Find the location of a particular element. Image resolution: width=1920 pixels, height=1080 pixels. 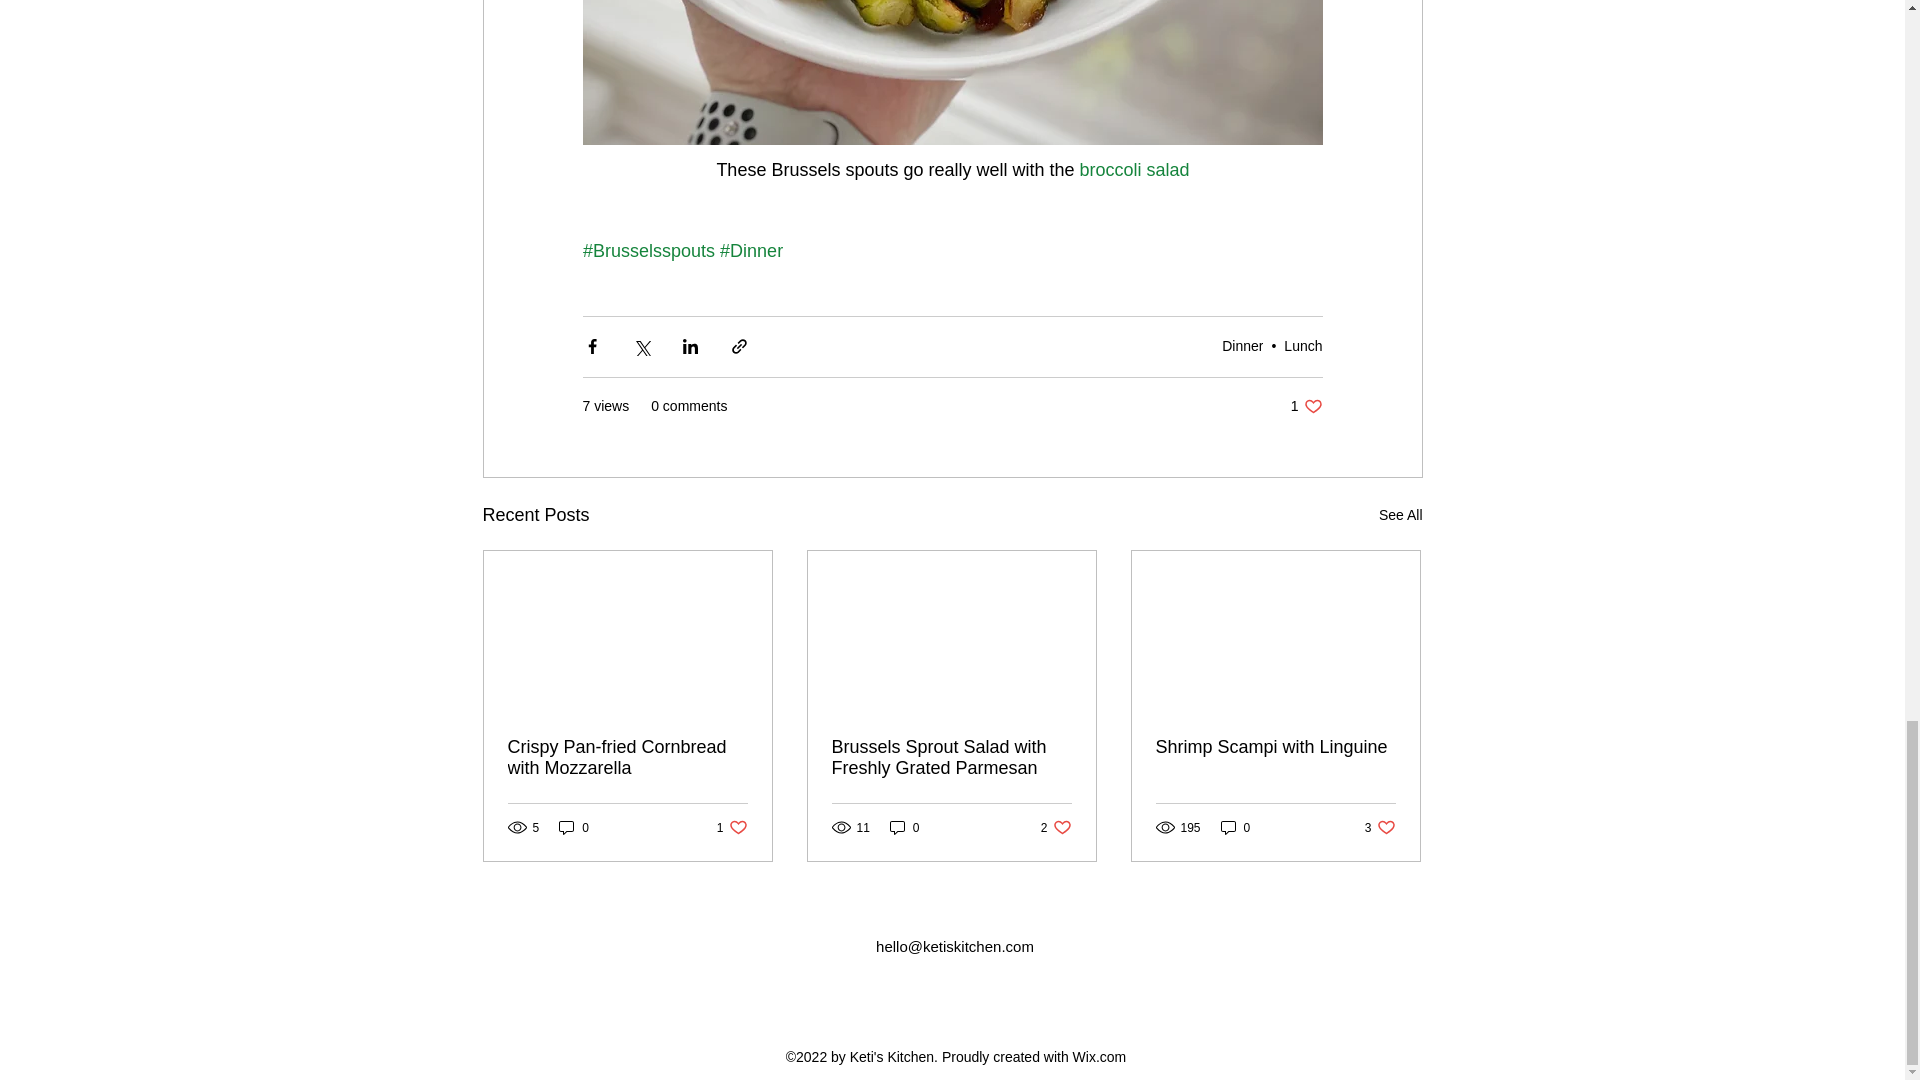

See All is located at coordinates (1134, 170).